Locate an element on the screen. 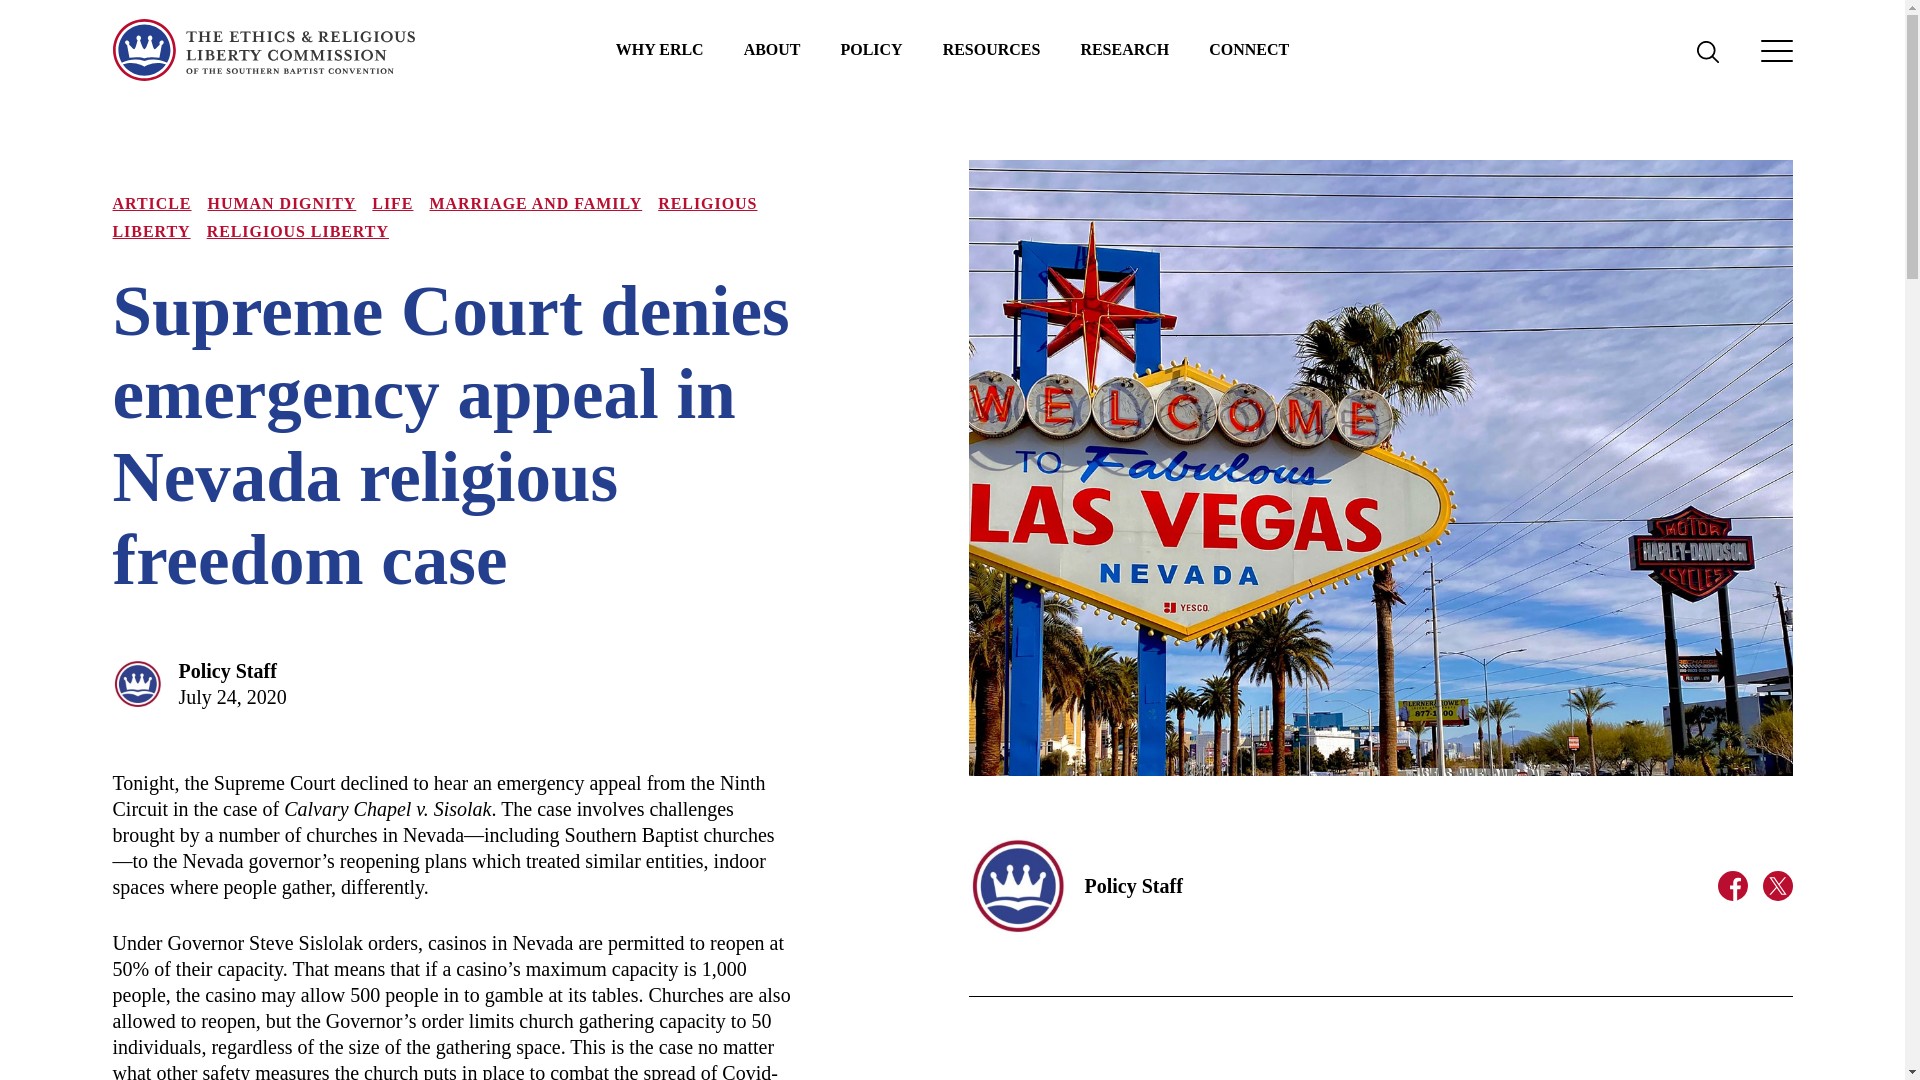 Image resolution: width=1920 pixels, height=1080 pixels. POLICY is located at coordinates (871, 50).